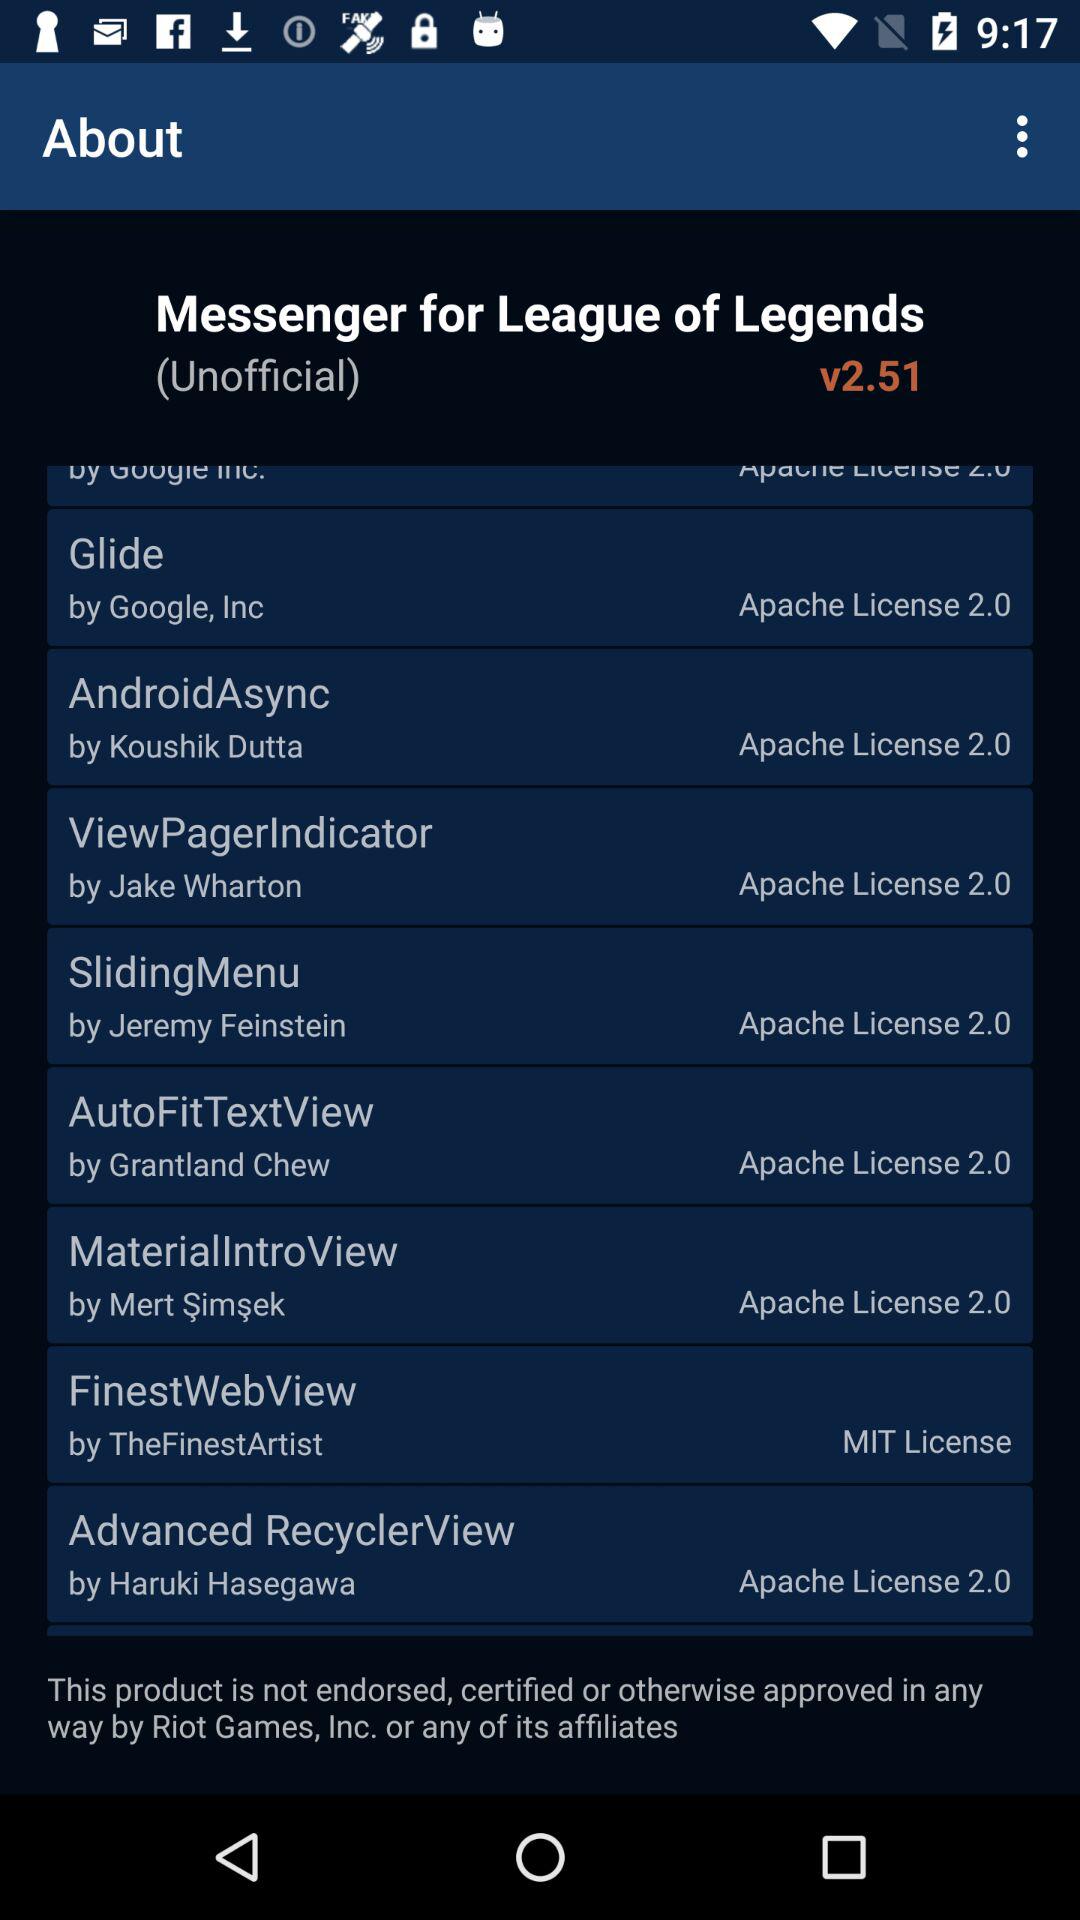 The width and height of the screenshot is (1080, 1920). Describe the element at coordinates (1028, 136) in the screenshot. I see `press the icon to the right of about` at that location.